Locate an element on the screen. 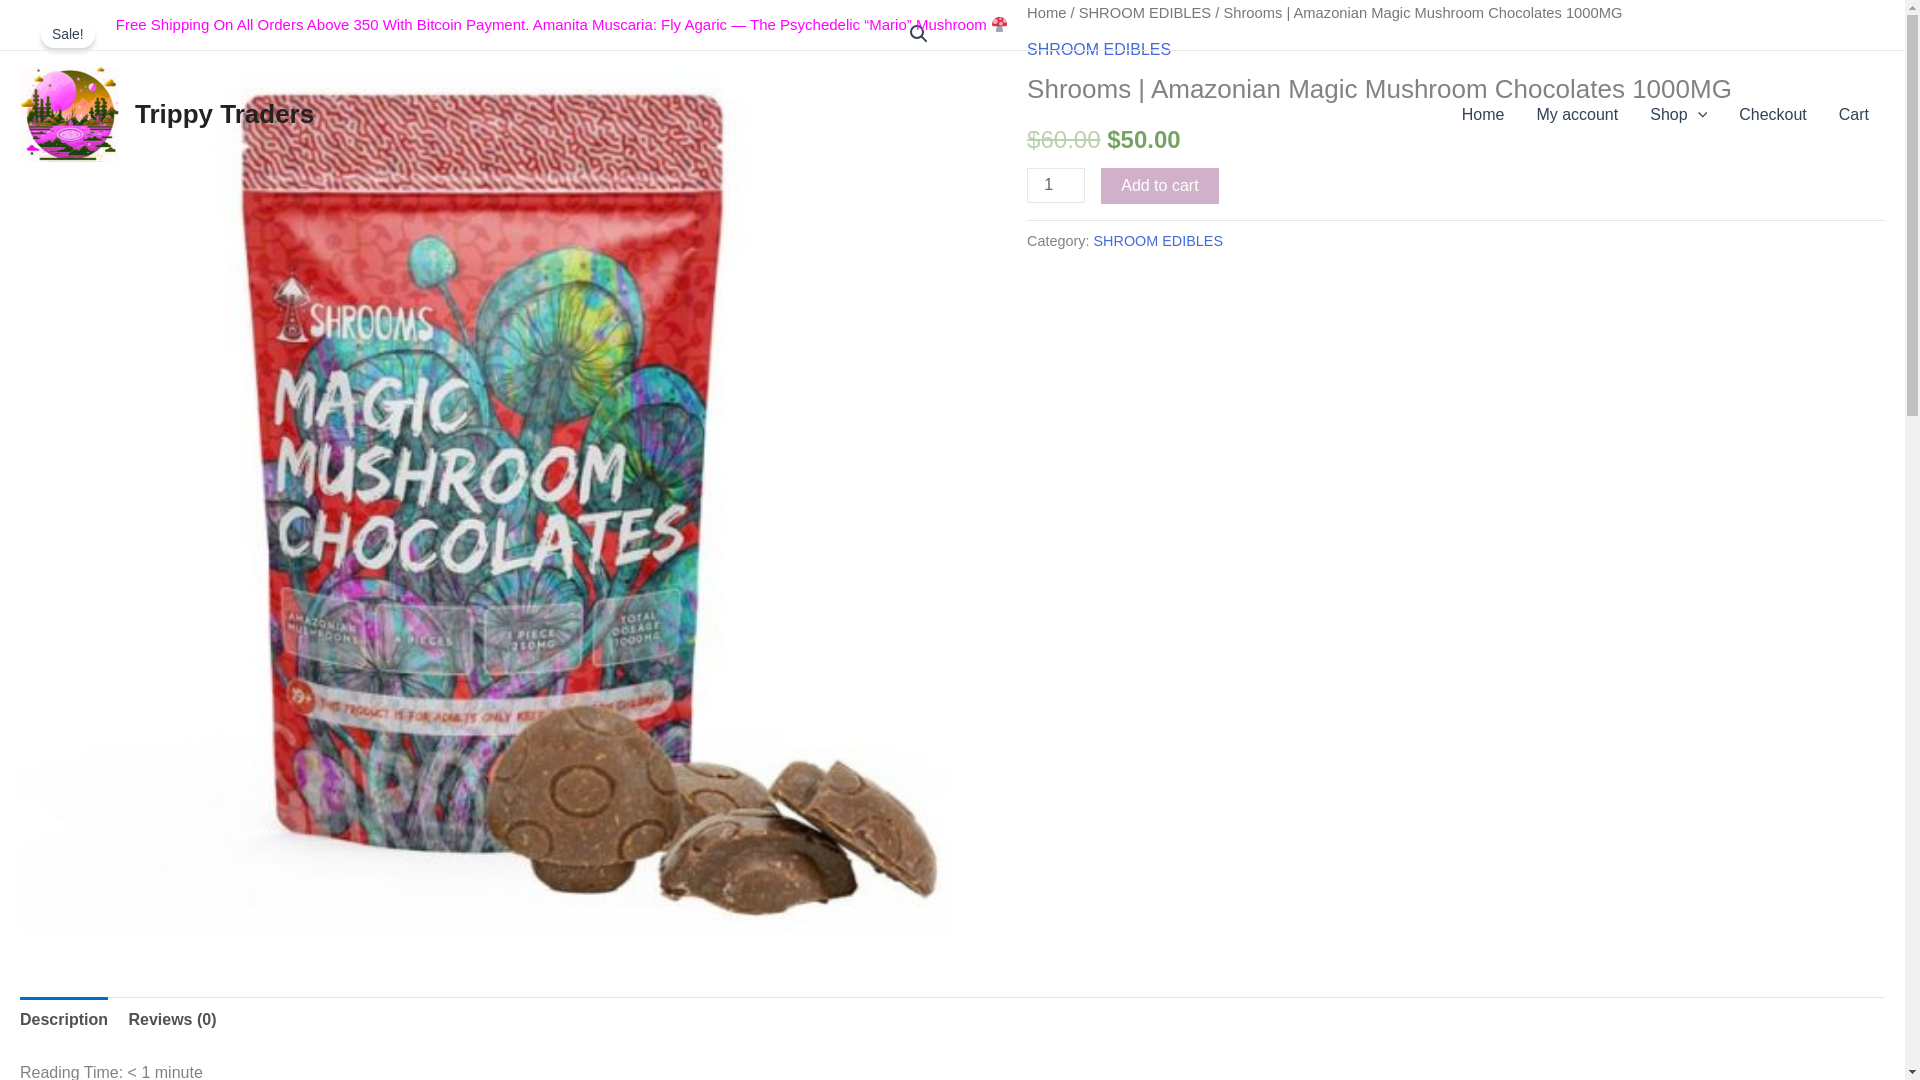 The image size is (1920, 1080). Trippy Traders is located at coordinates (224, 114).